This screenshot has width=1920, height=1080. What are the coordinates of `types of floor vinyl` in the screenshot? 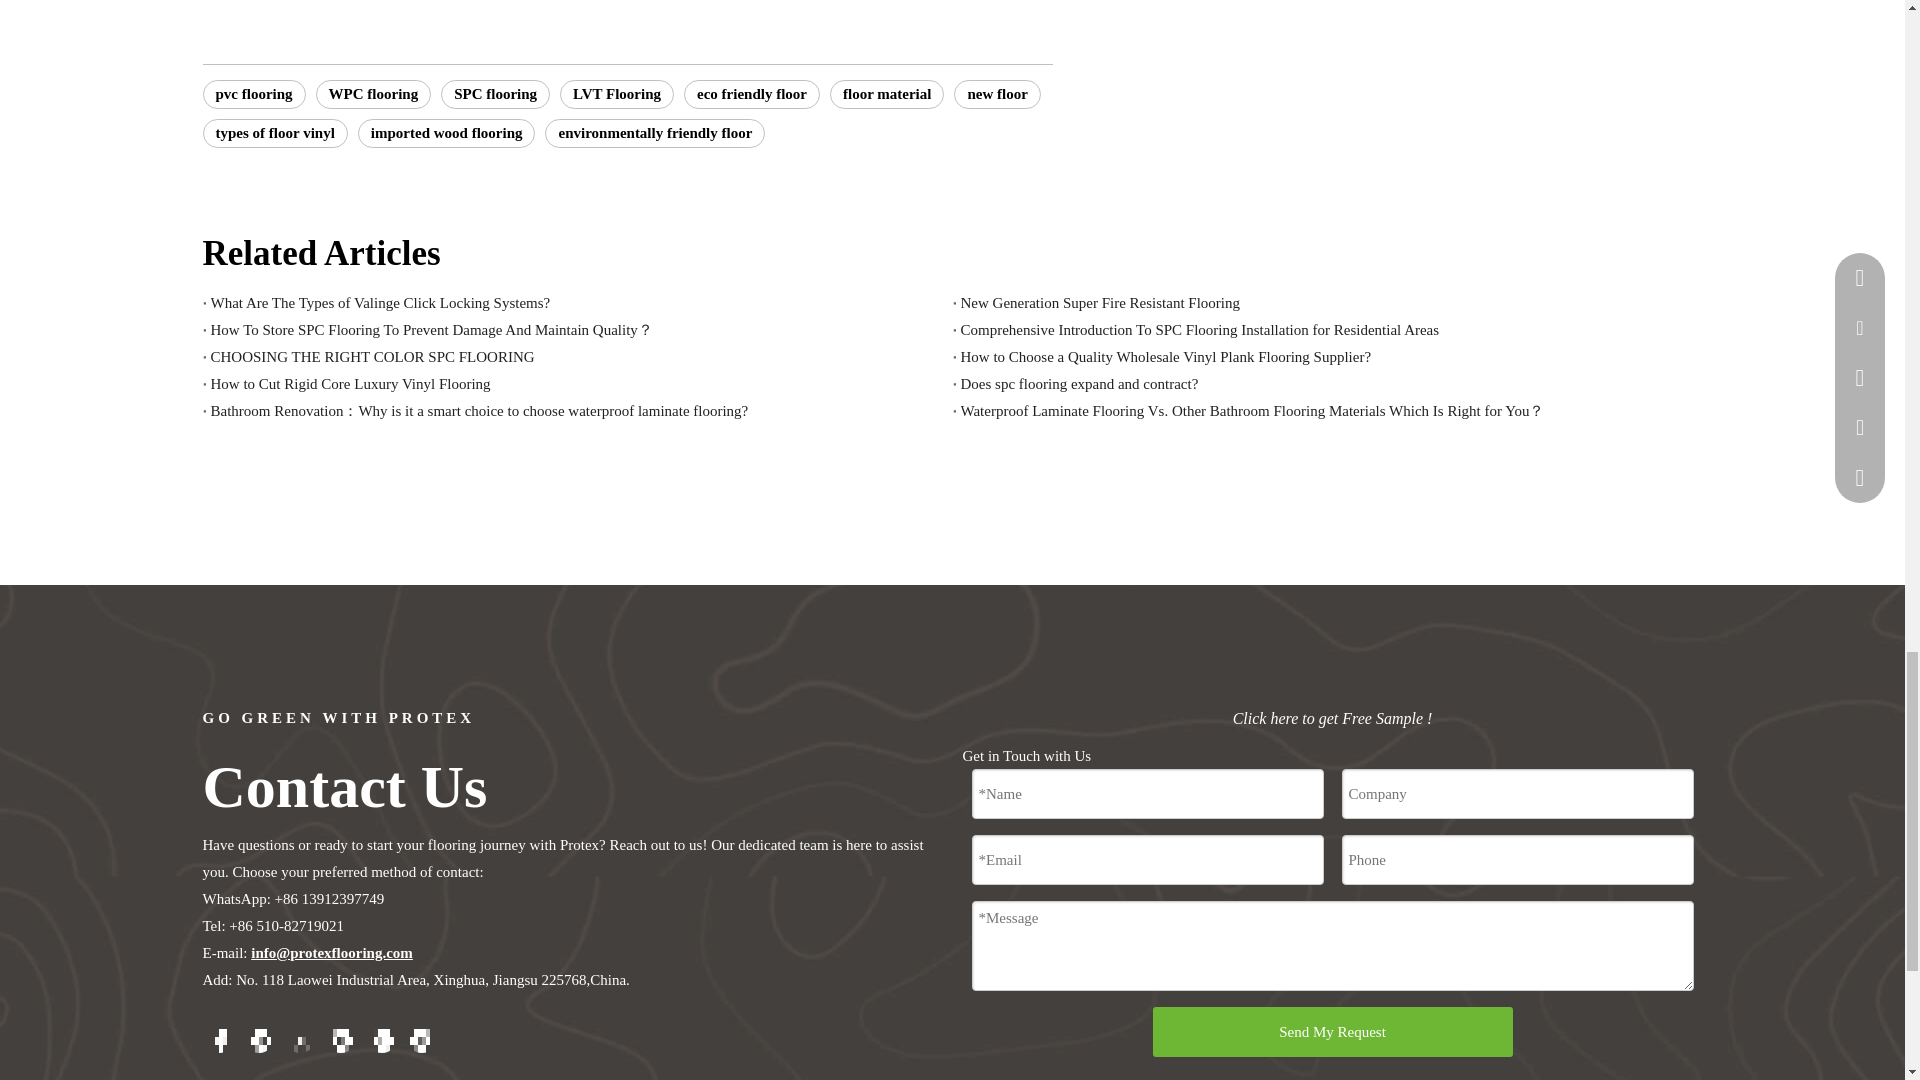 It's located at (274, 132).